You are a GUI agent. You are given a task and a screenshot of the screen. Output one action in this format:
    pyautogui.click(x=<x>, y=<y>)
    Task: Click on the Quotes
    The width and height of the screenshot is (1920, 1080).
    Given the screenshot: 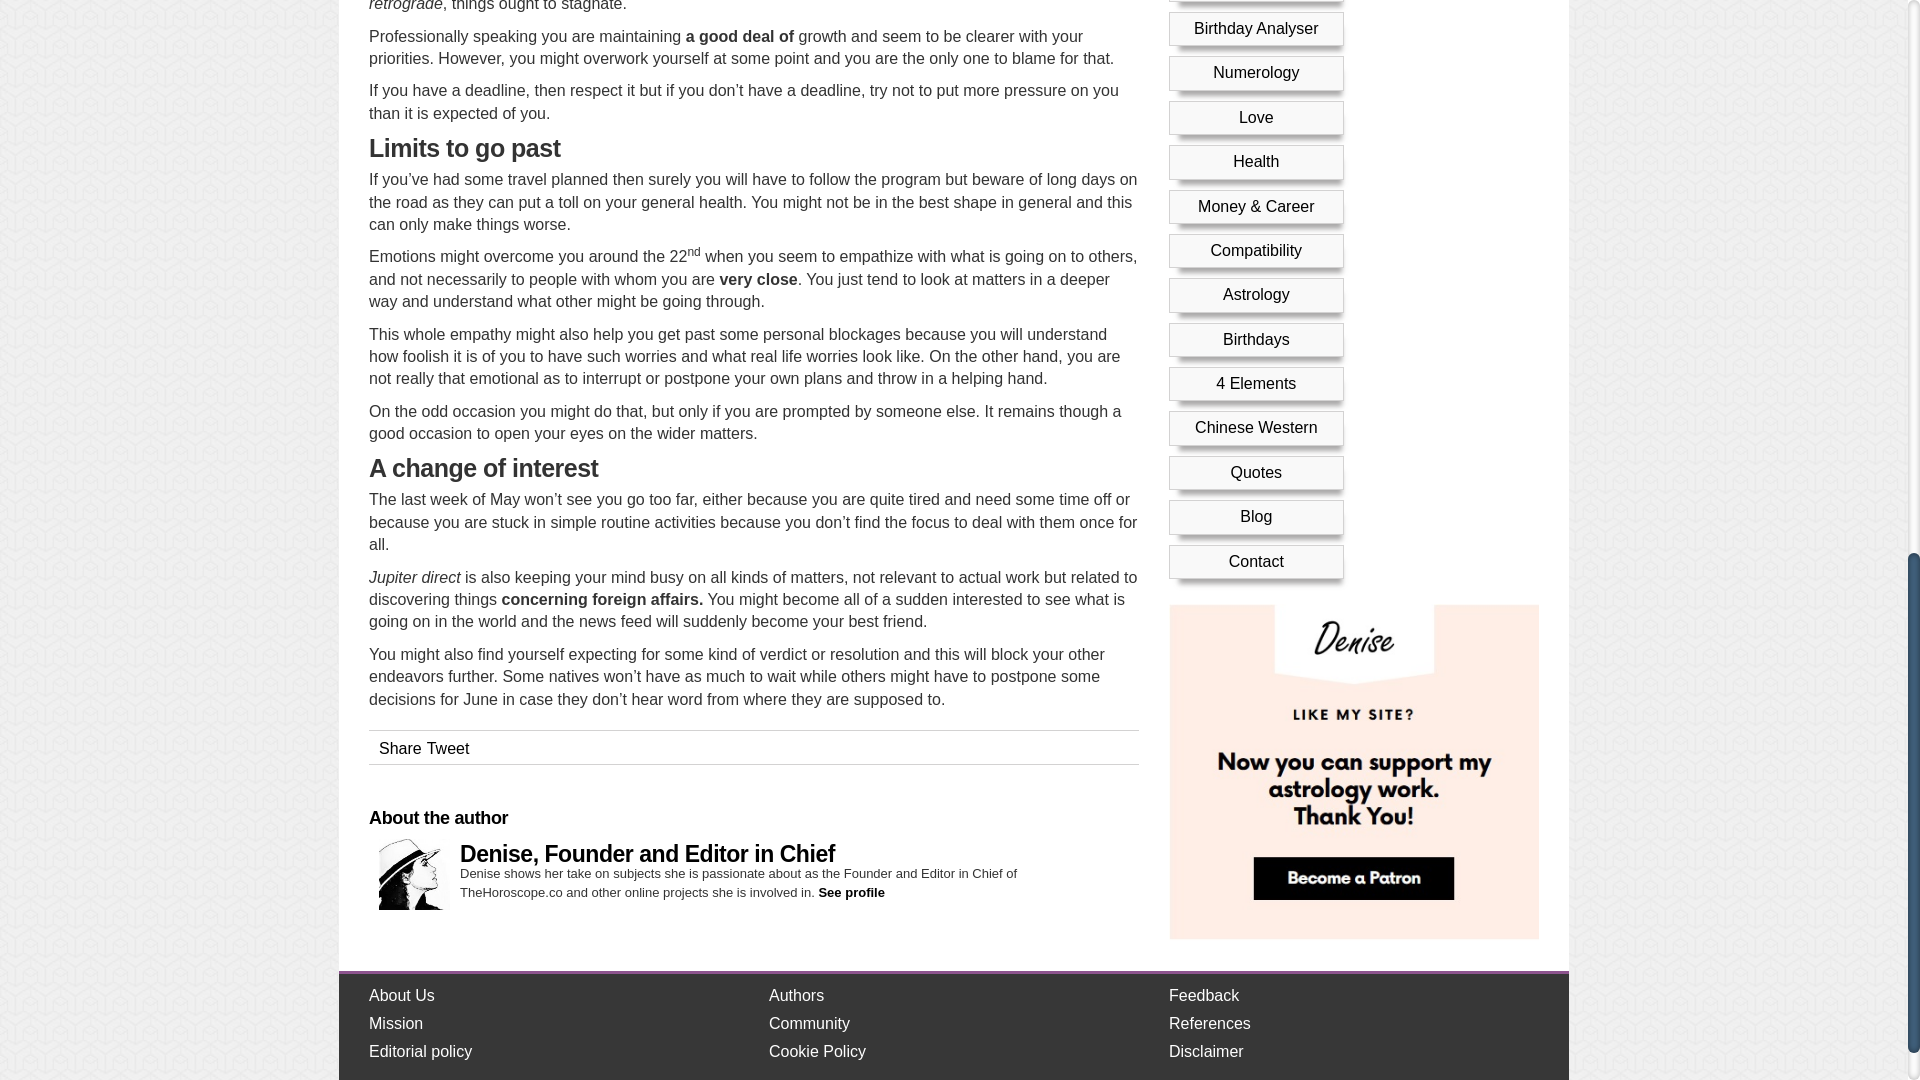 What is the action you would take?
    pyautogui.click(x=1256, y=162)
    